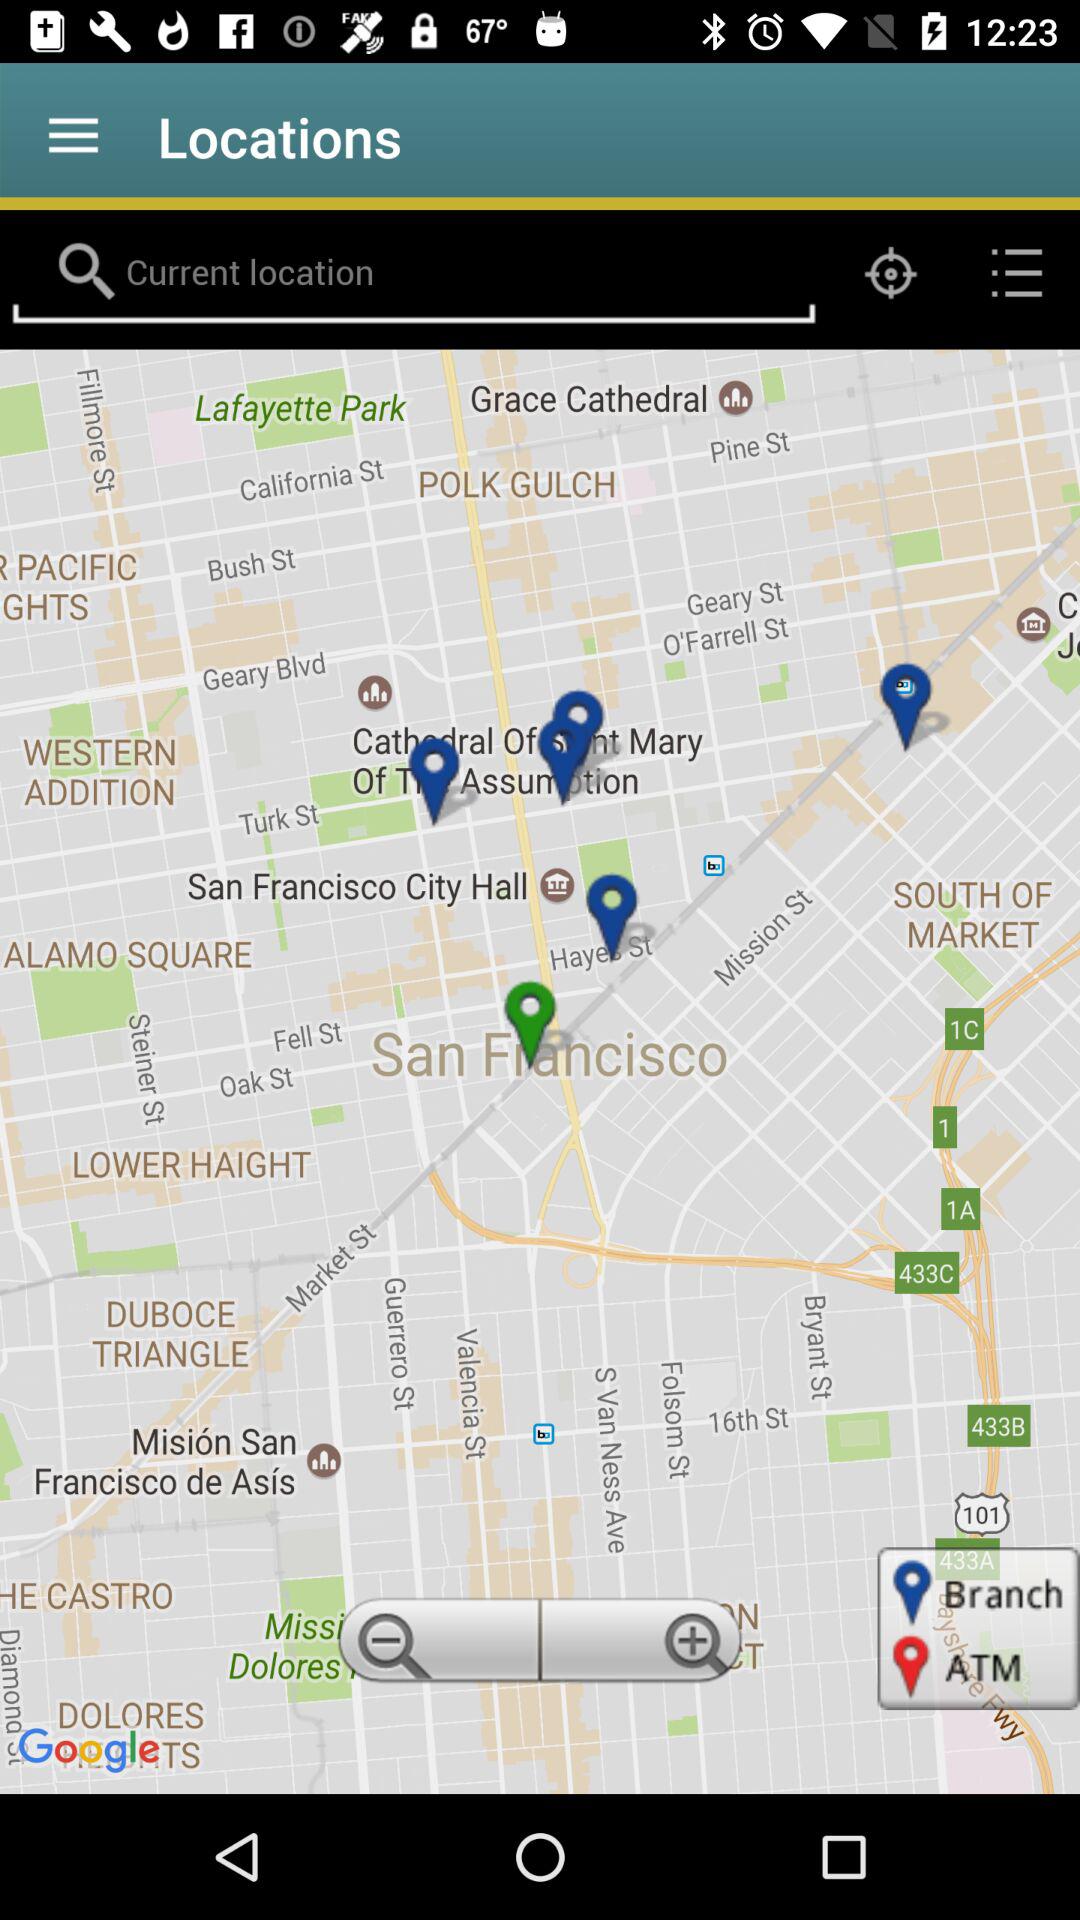 This screenshot has height=1920, width=1080. What do you see at coordinates (414, 273) in the screenshot?
I see `enter location` at bounding box center [414, 273].